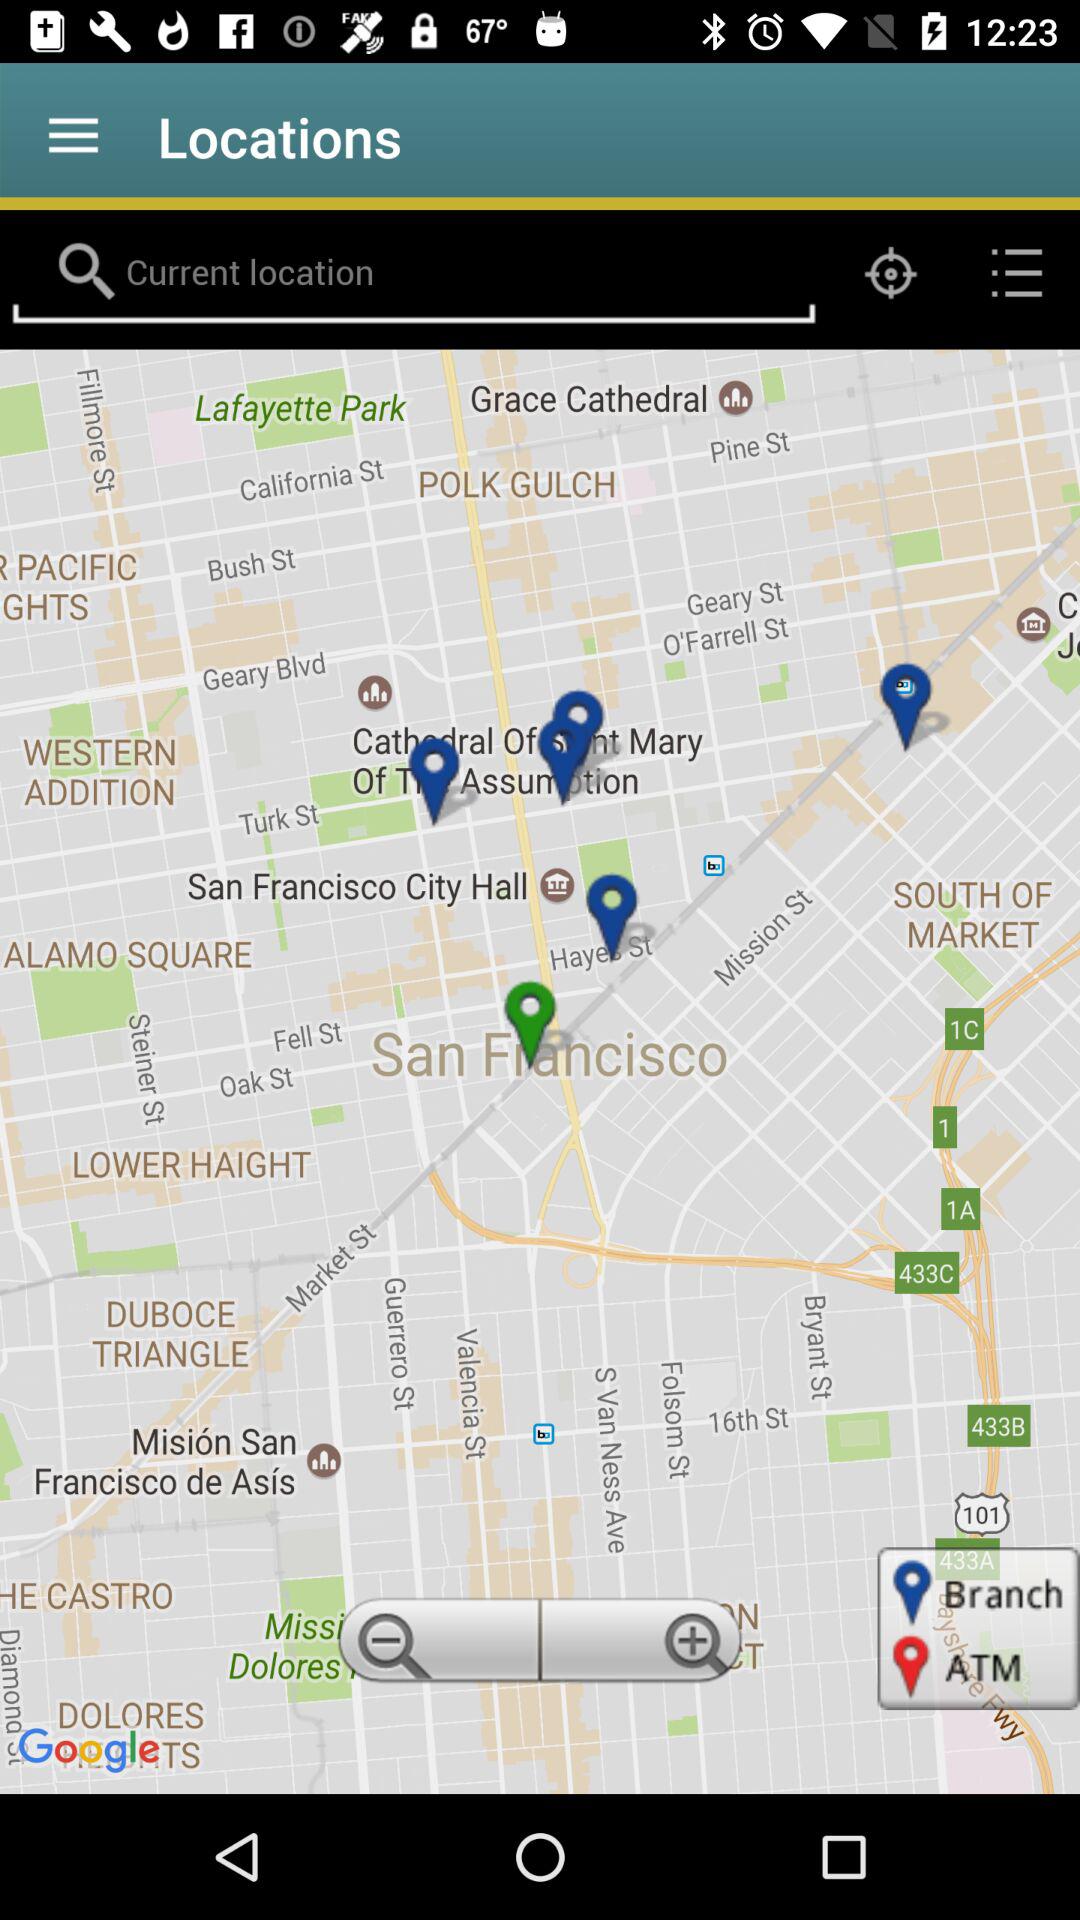 This screenshot has height=1920, width=1080. What do you see at coordinates (414, 273) in the screenshot?
I see `enter location` at bounding box center [414, 273].